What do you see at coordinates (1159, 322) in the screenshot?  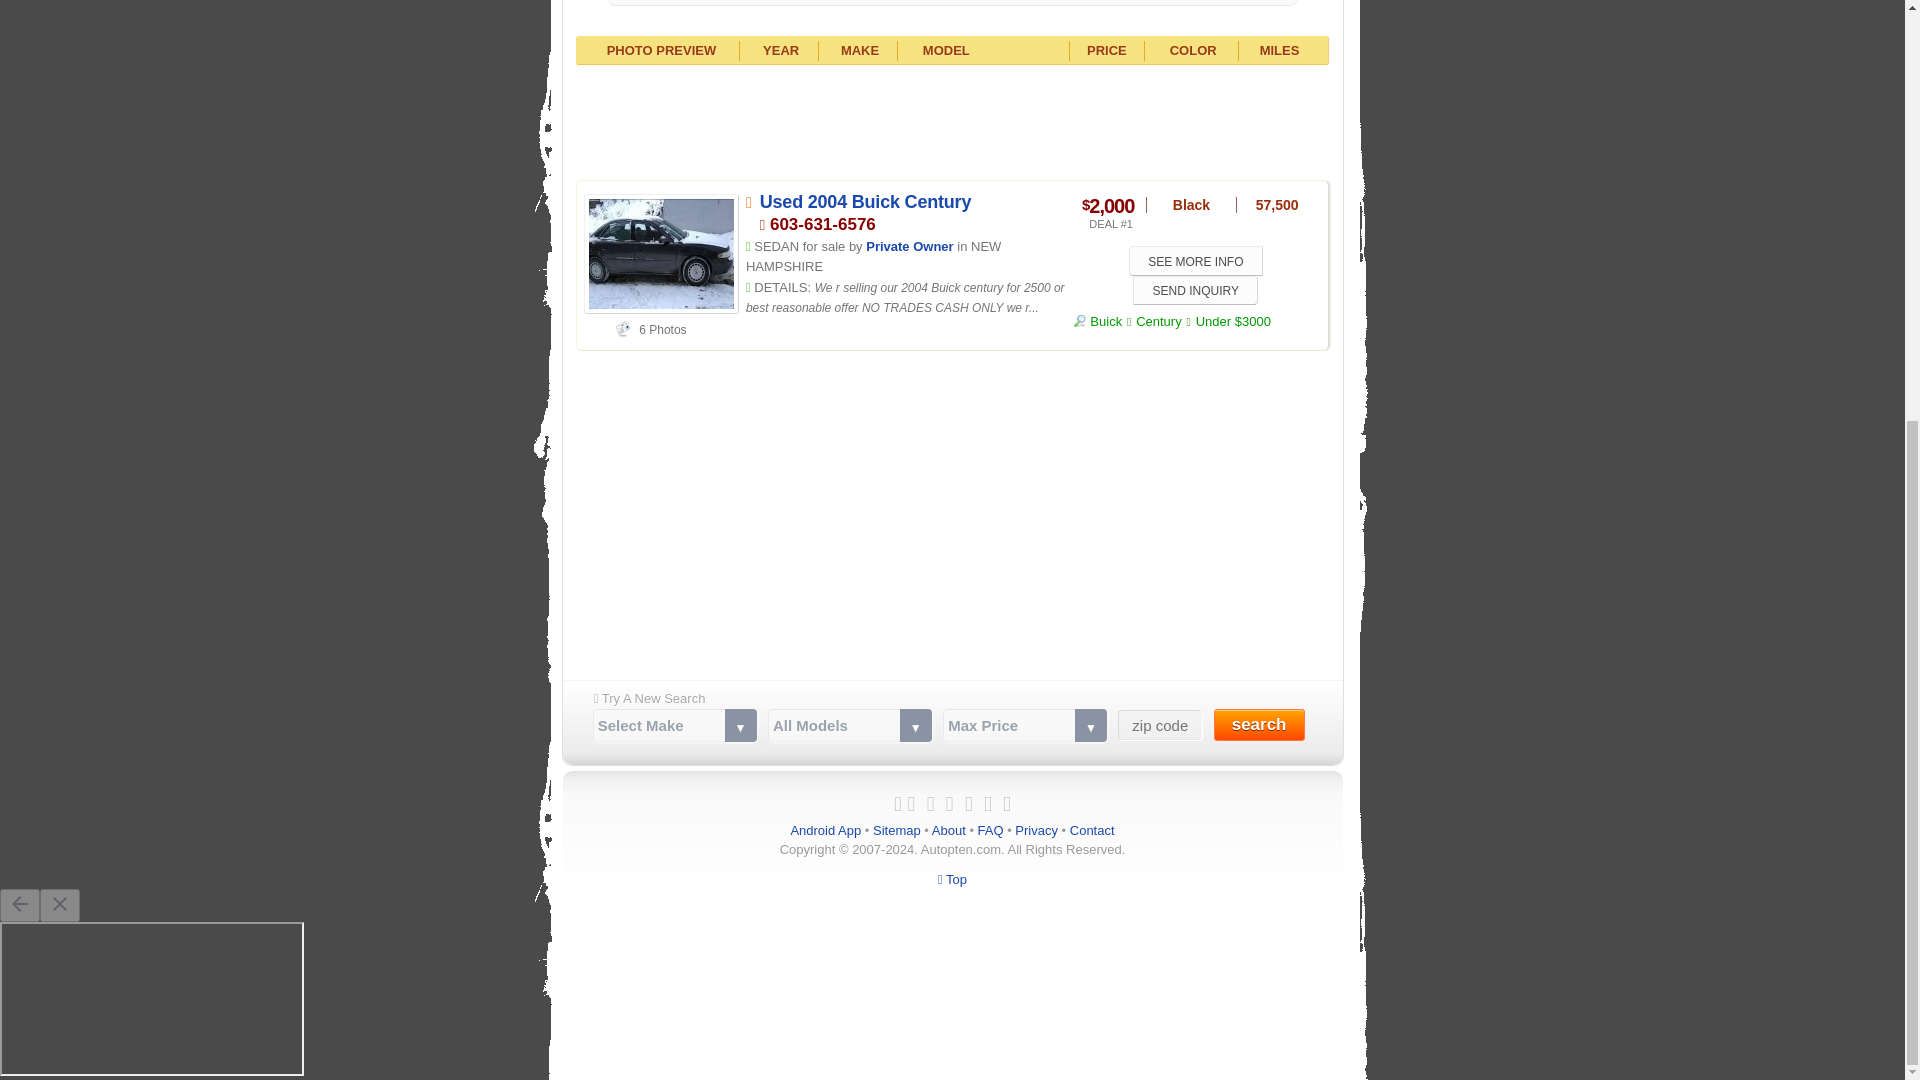 I see `Century` at bounding box center [1159, 322].